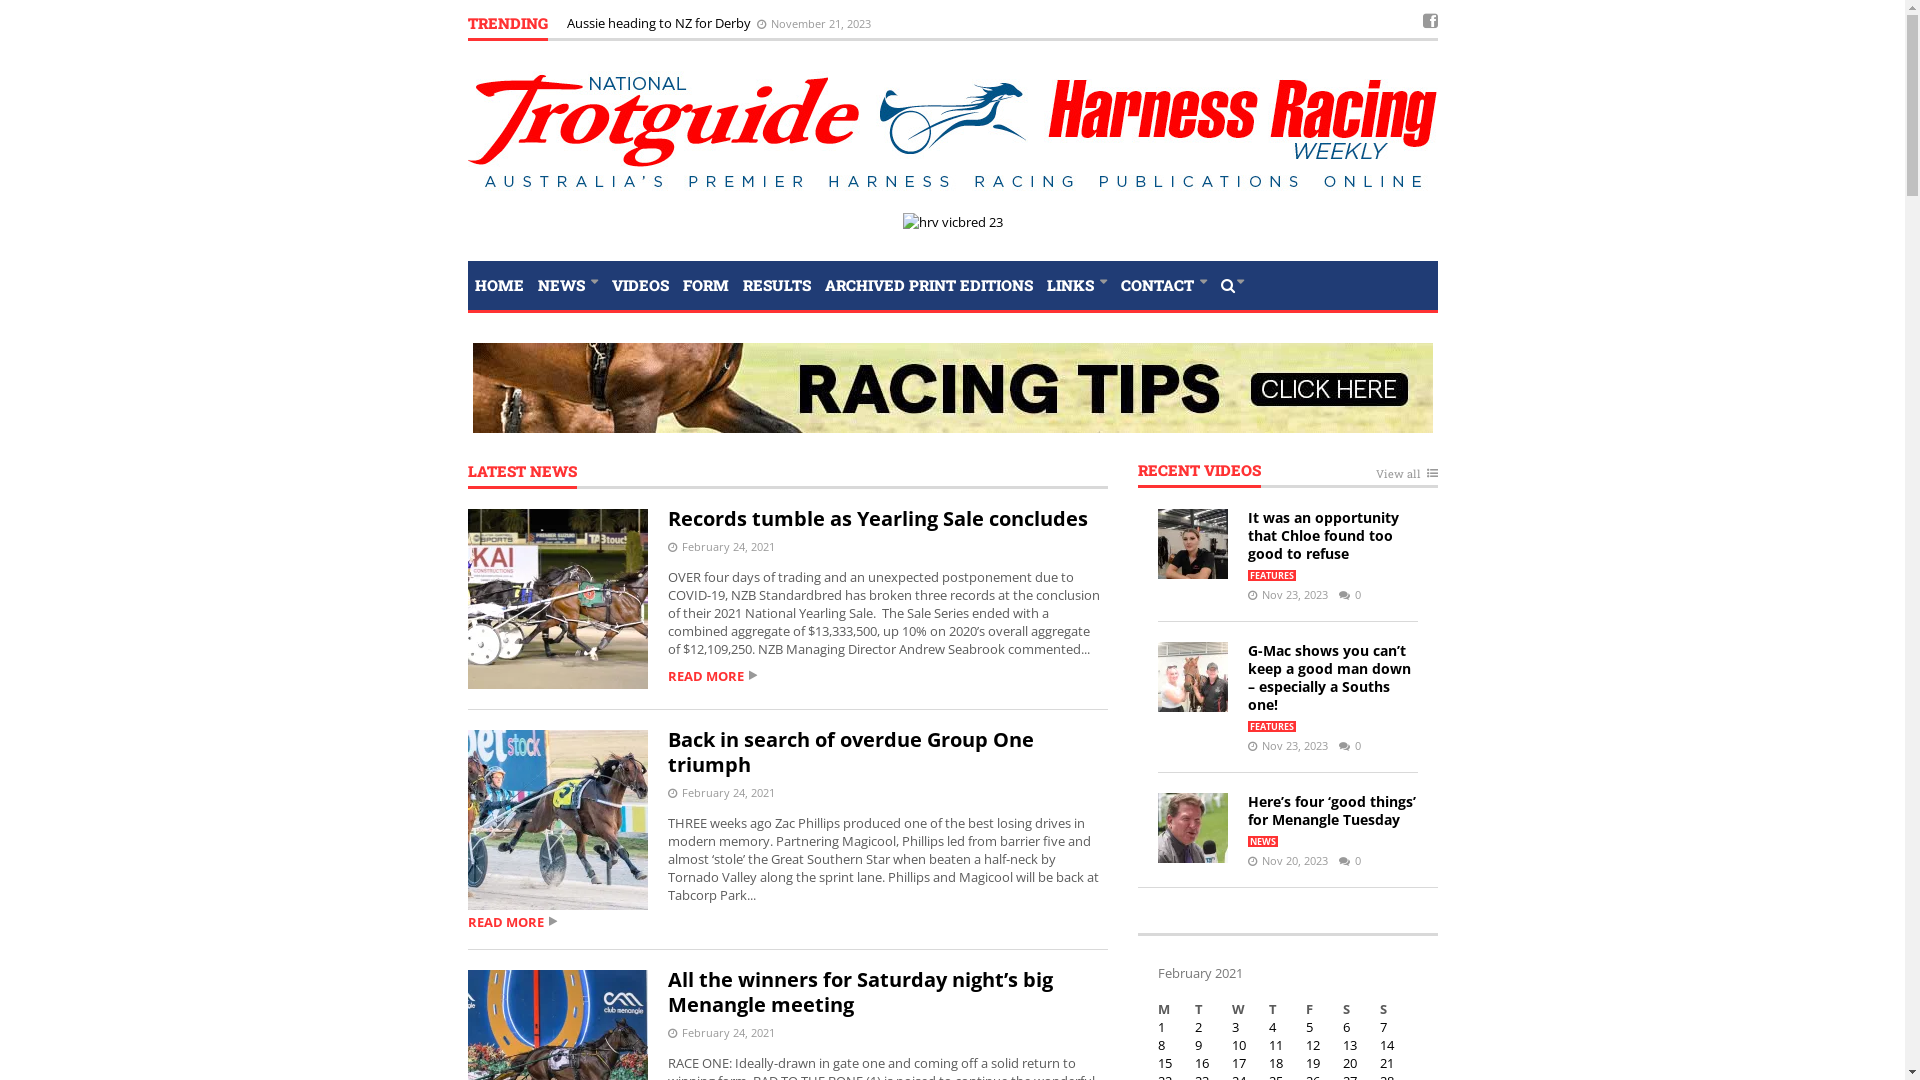 The image size is (1920, 1080). What do you see at coordinates (1350, 1045) in the screenshot?
I see `13` at bounding box center [1350, 1045].